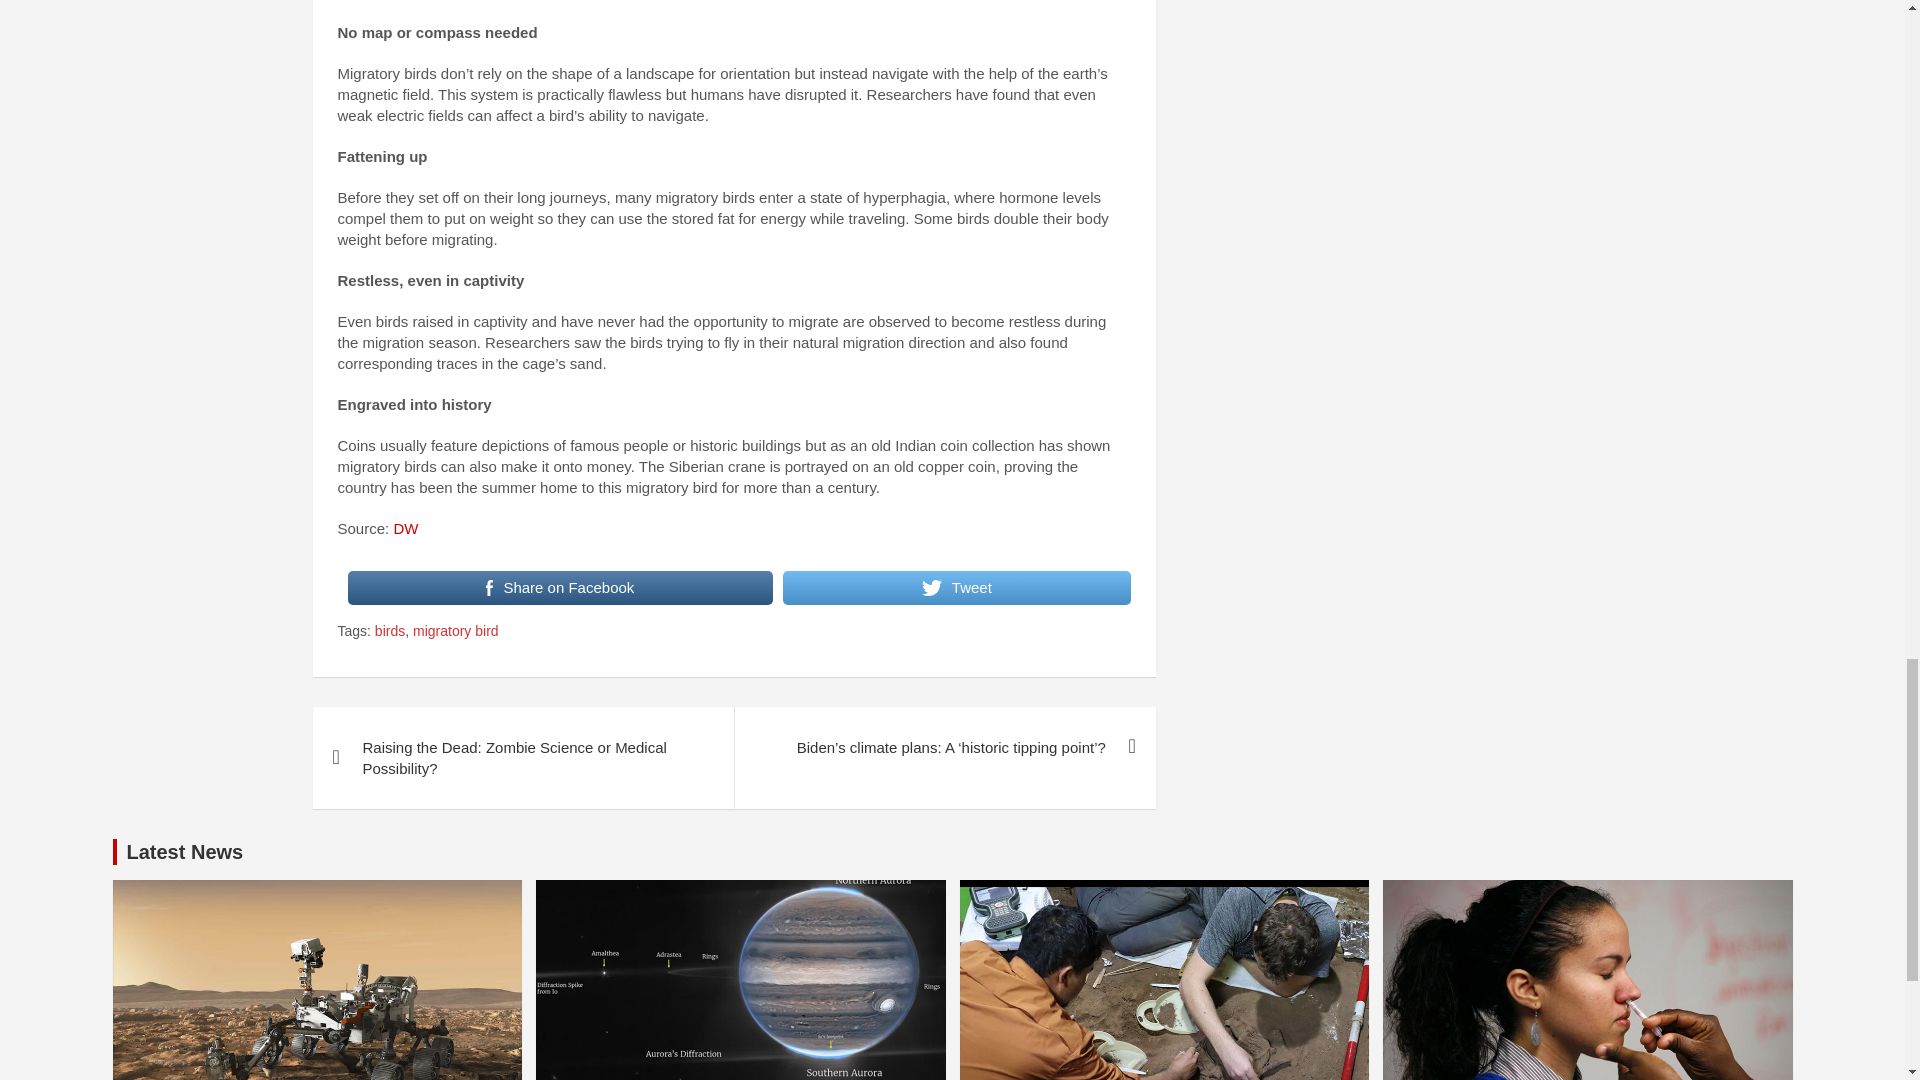 This screenshot has height=1080, width=1920. Describe the element at coordinates (956, 588) in the screenshot. I see `Tweet` at that location.